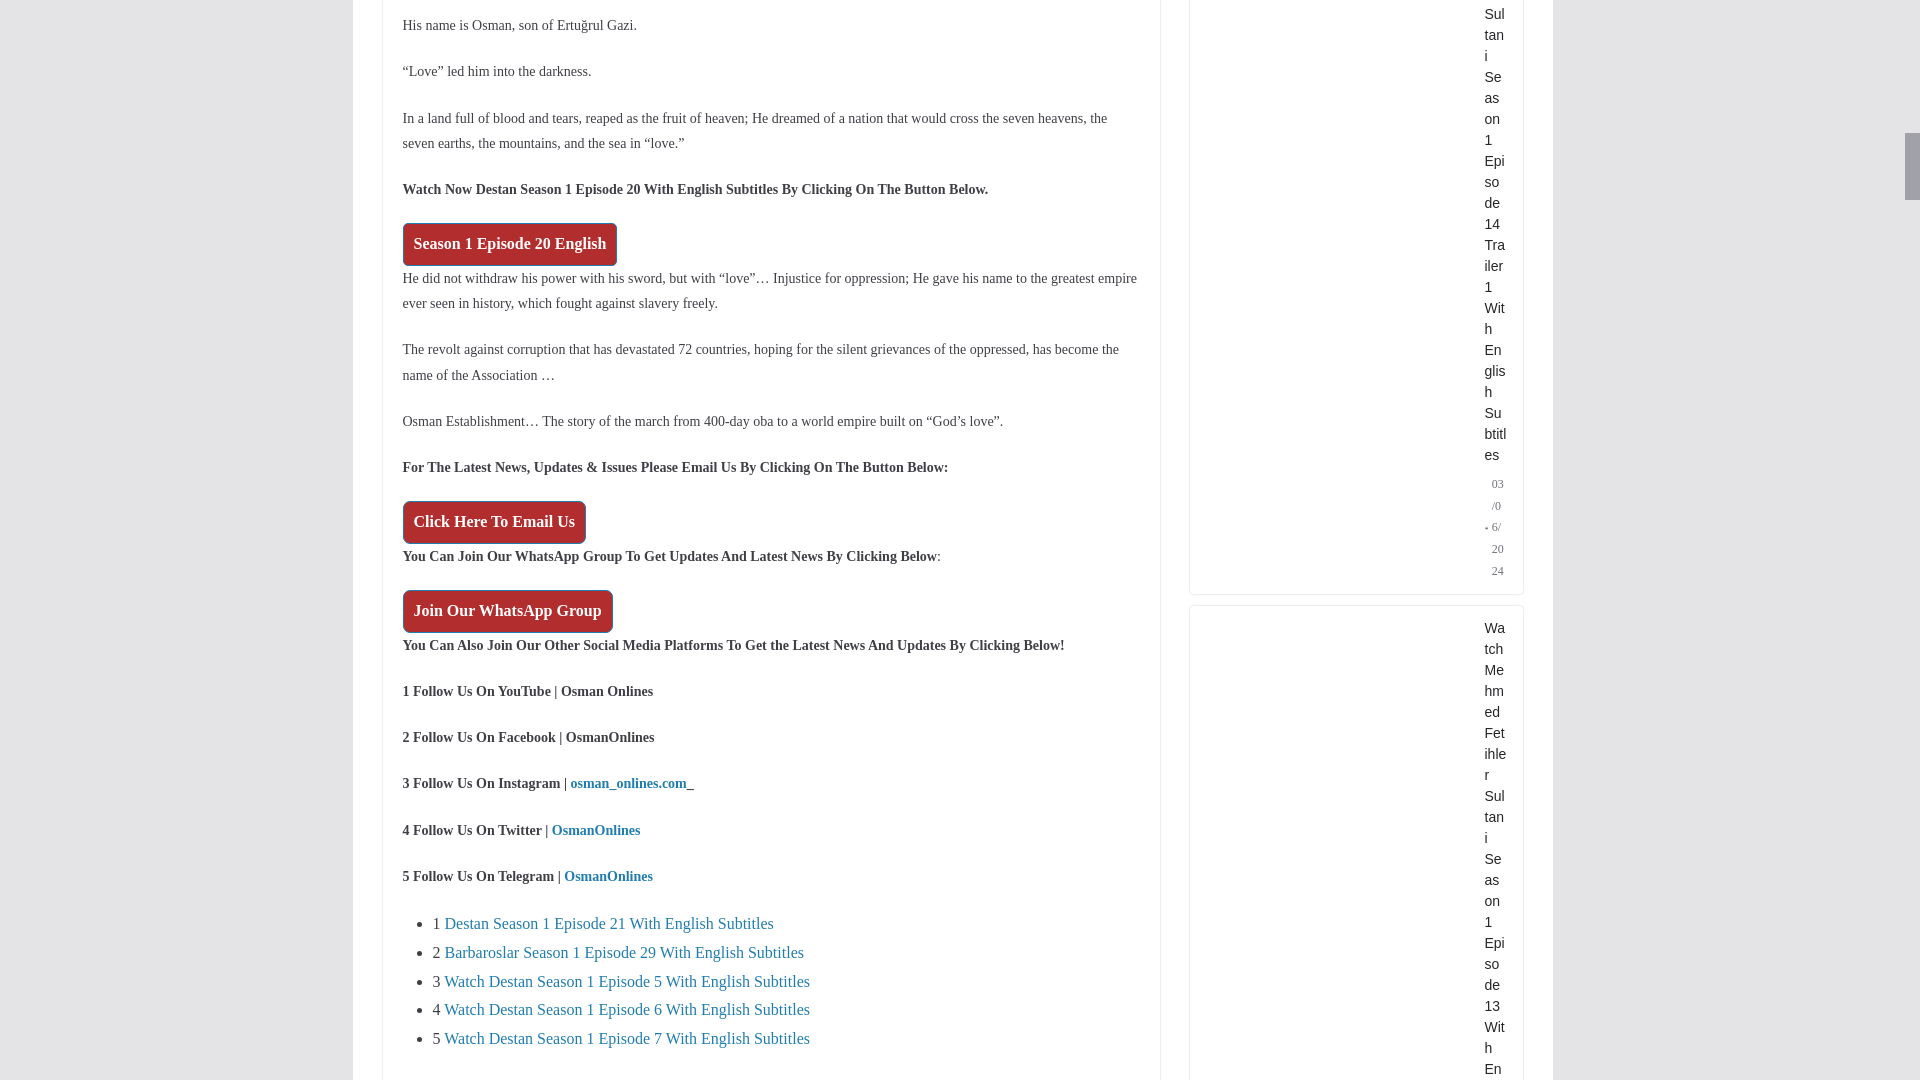  Describe the element at coordinates (596, 830) in the screenshot. I see `OsmanOnlines` at that location.